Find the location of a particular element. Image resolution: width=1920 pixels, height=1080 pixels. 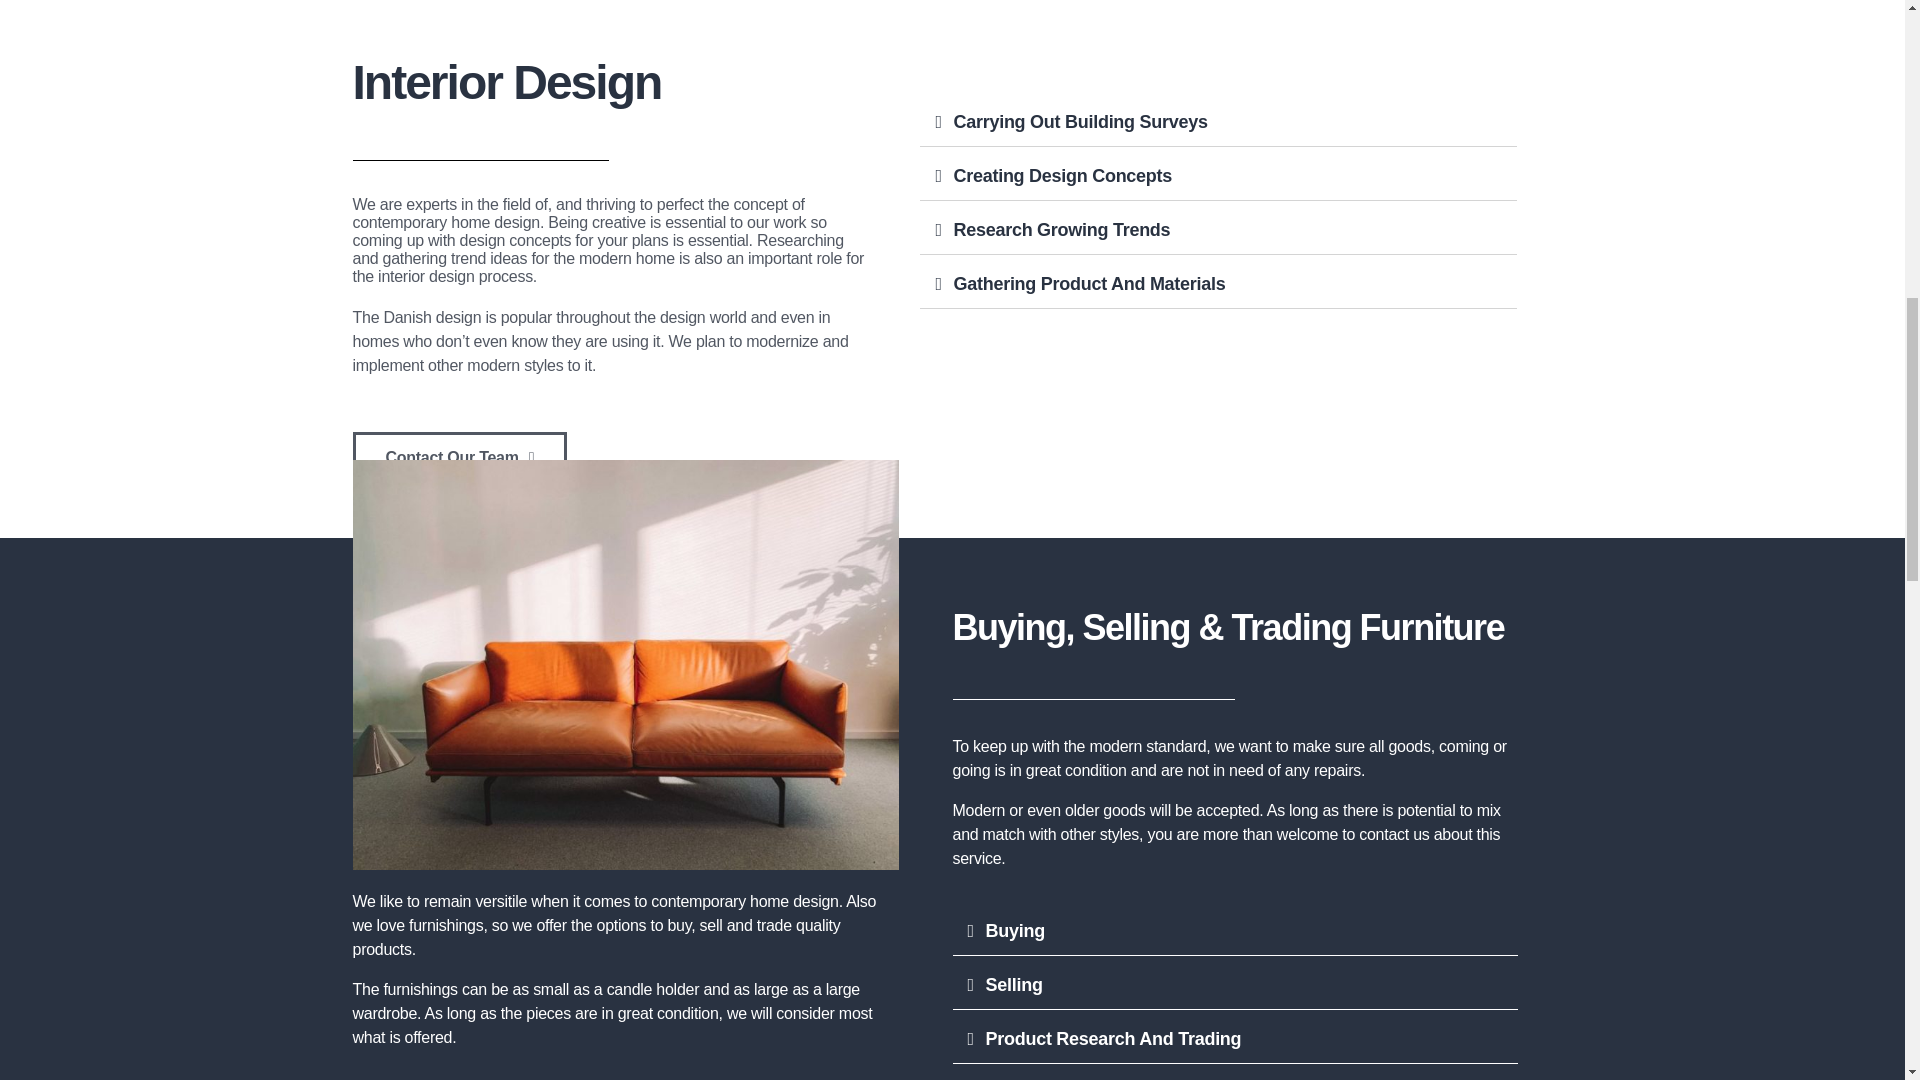

Contact Our Team is located at coordinates (458, 458).